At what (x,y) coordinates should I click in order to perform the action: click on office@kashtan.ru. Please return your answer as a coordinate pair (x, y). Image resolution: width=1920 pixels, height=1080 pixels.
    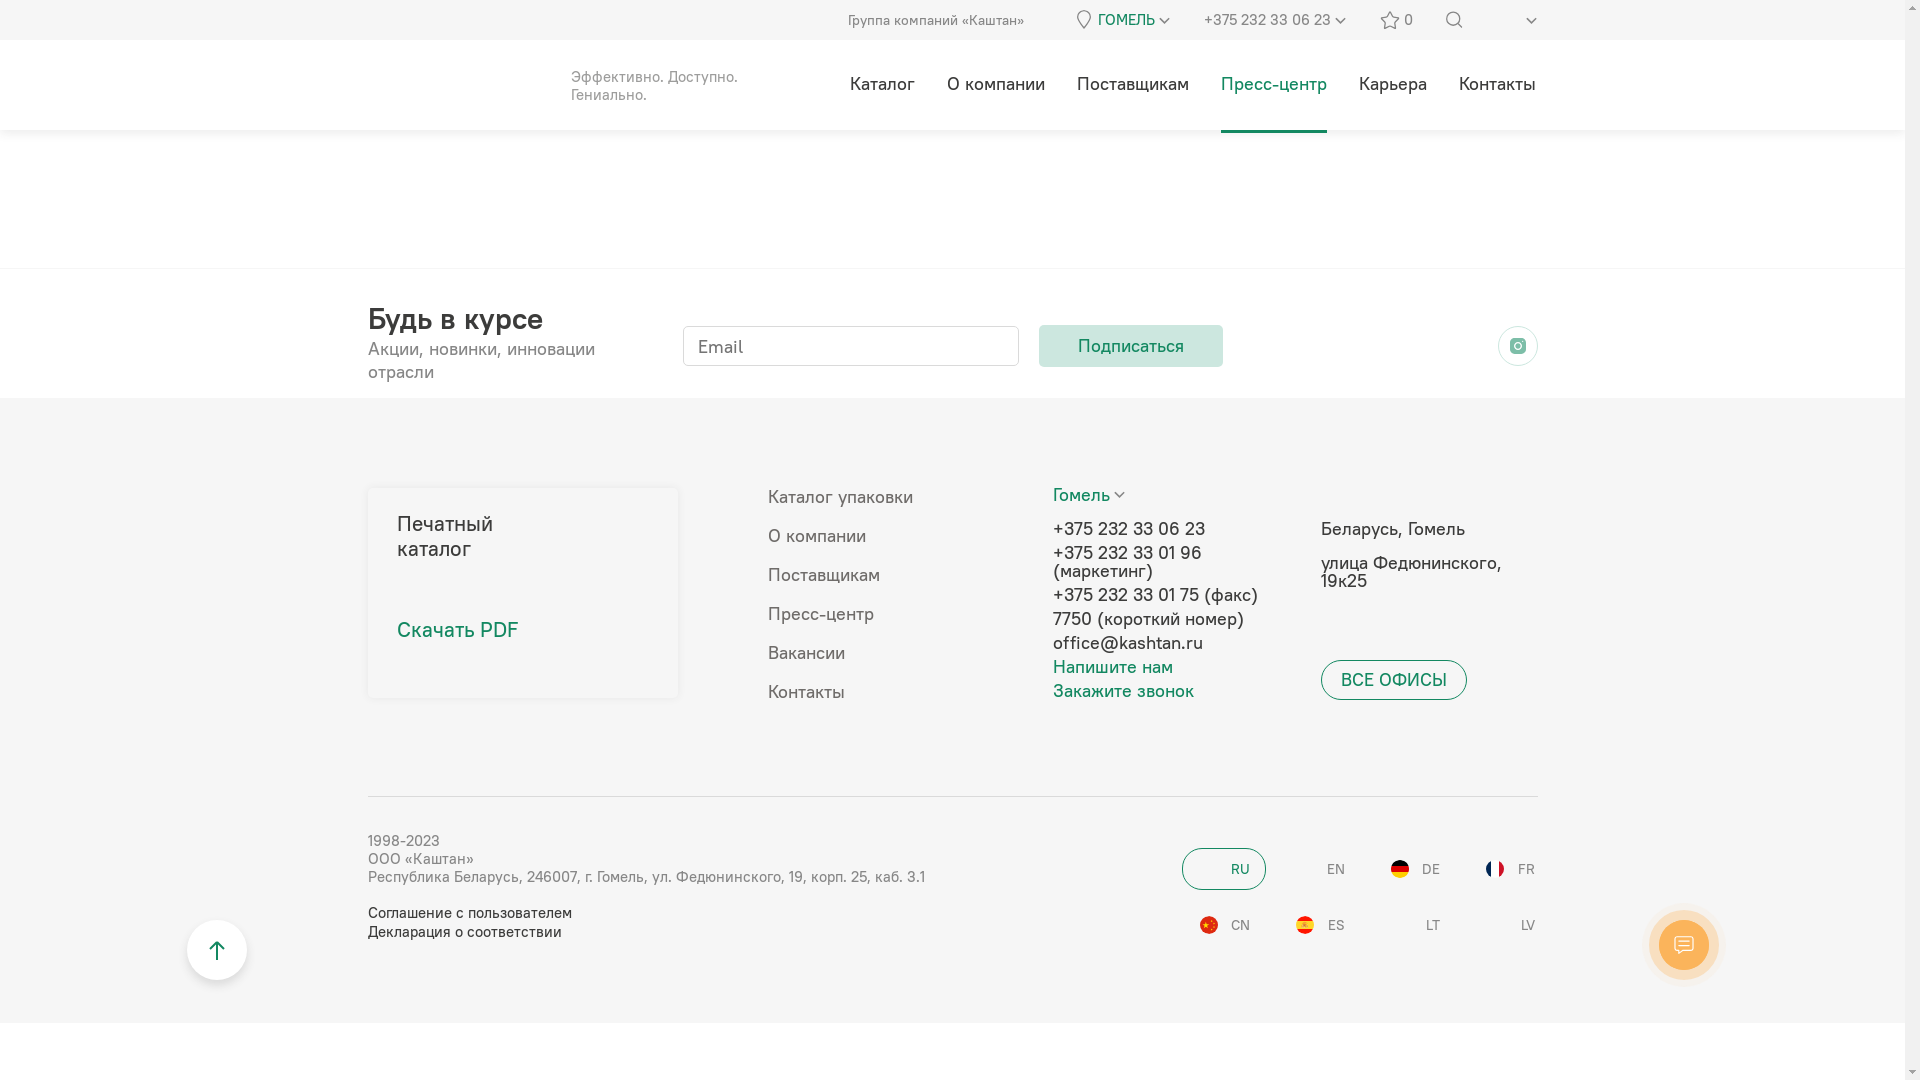
    Looking at the image, I should click on (1176, 643).